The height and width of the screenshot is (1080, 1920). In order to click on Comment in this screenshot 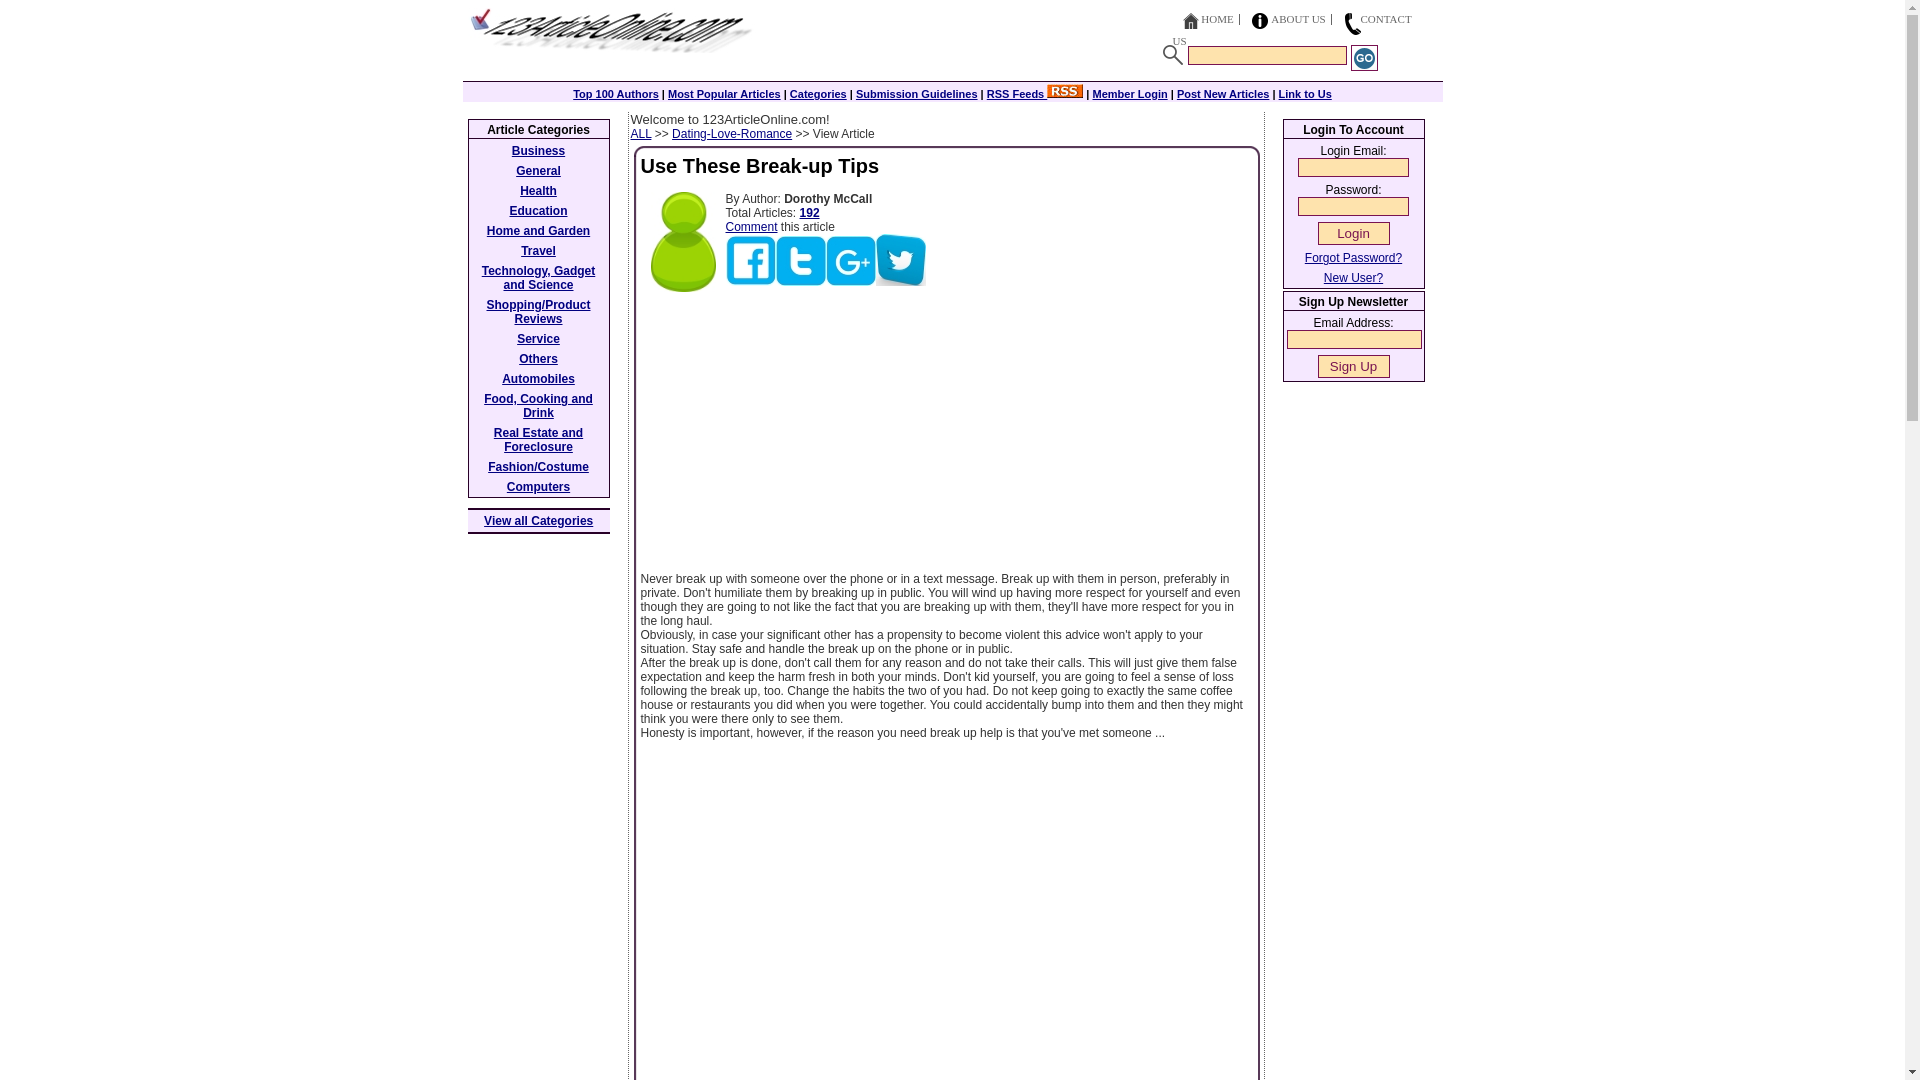, I will do `click(751, 227)`.